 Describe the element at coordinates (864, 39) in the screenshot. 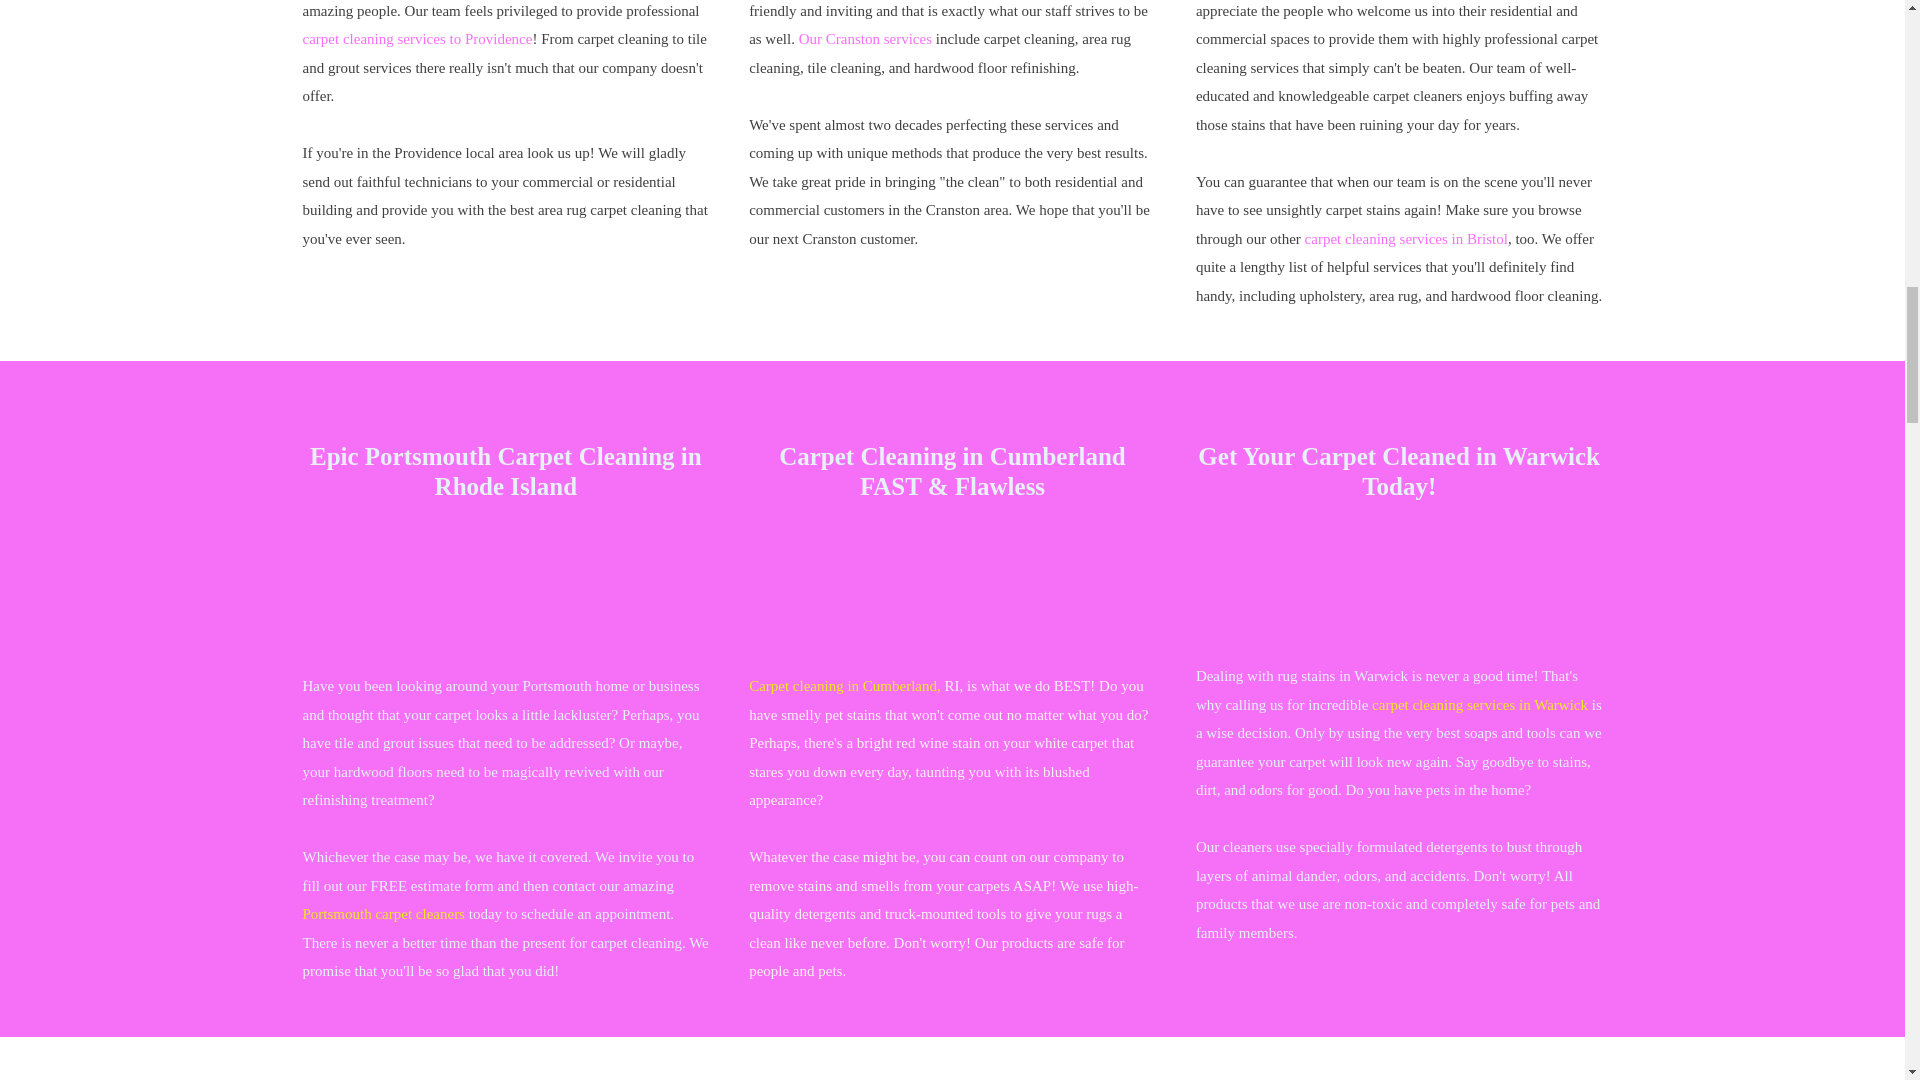

I see `Our Cranston services` at that location.